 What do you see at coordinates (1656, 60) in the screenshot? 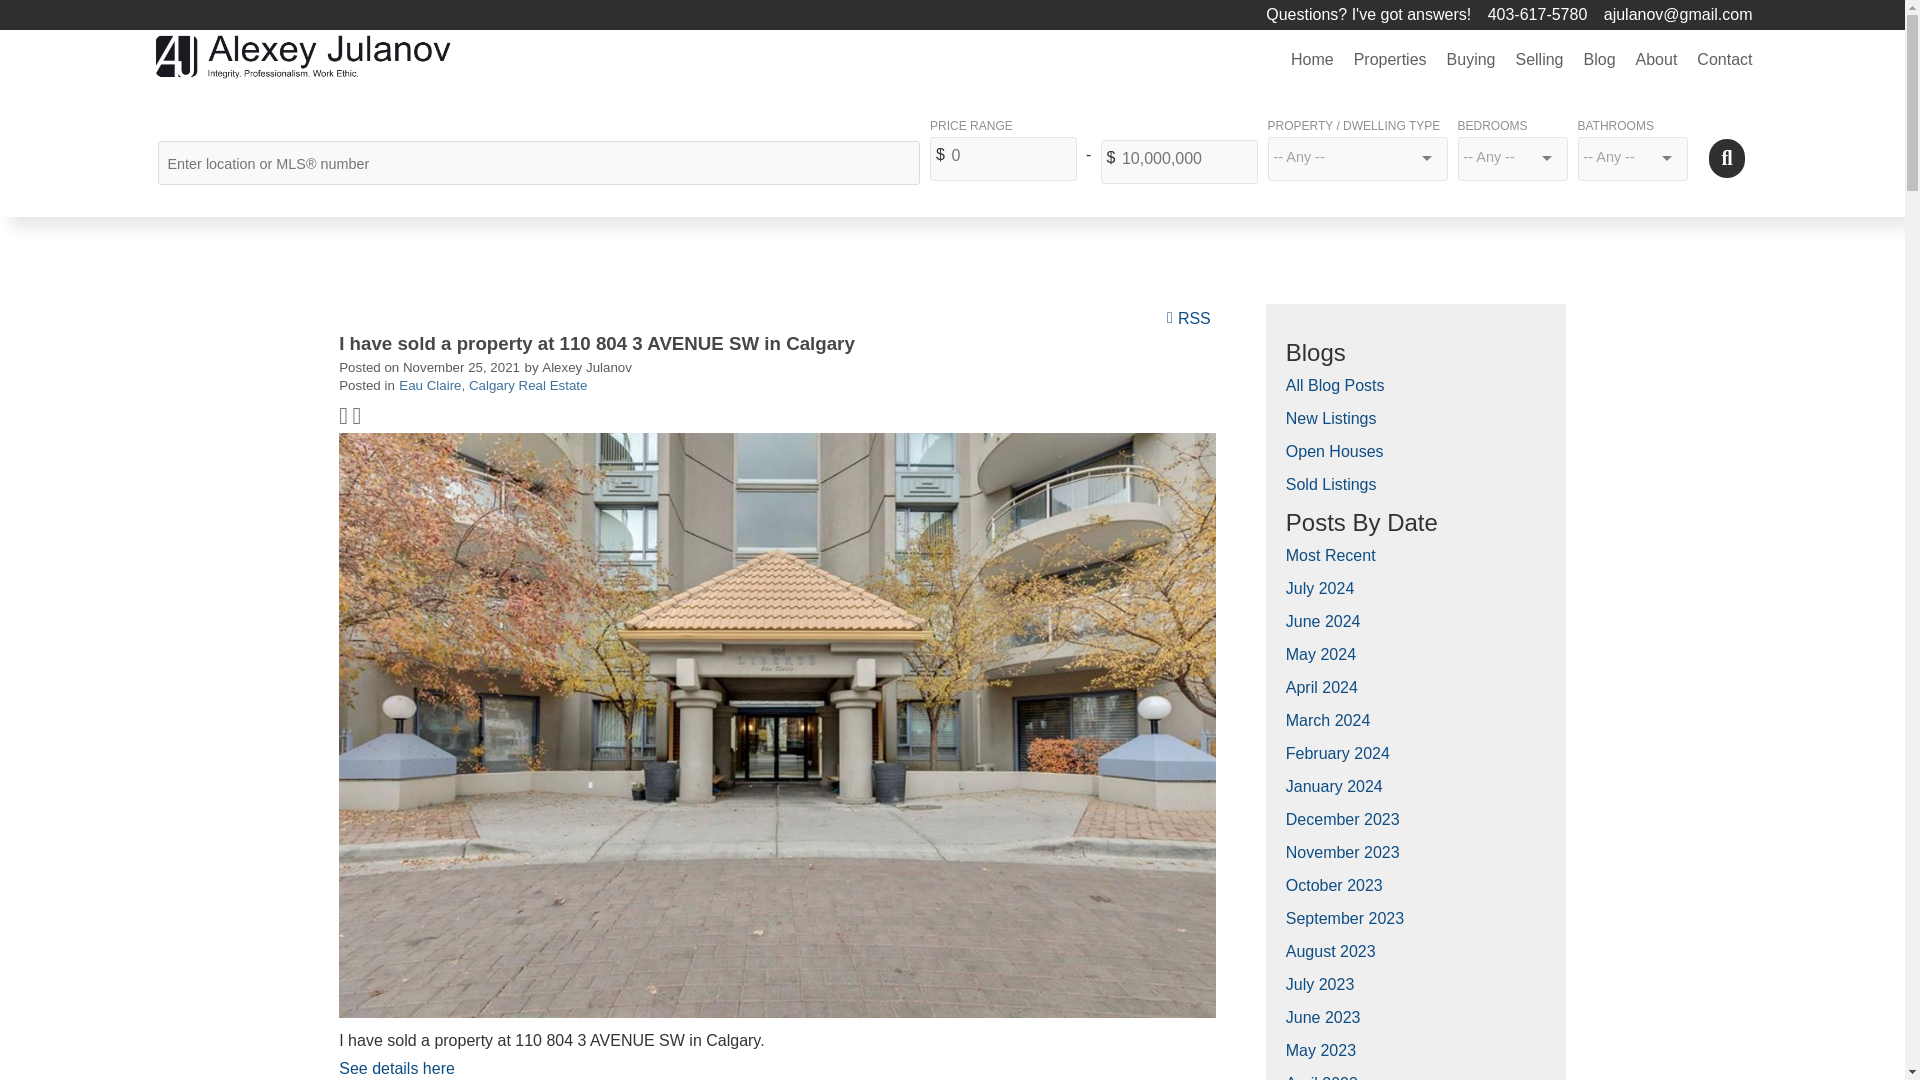
I see `About` at bounding box center [1656, 60].